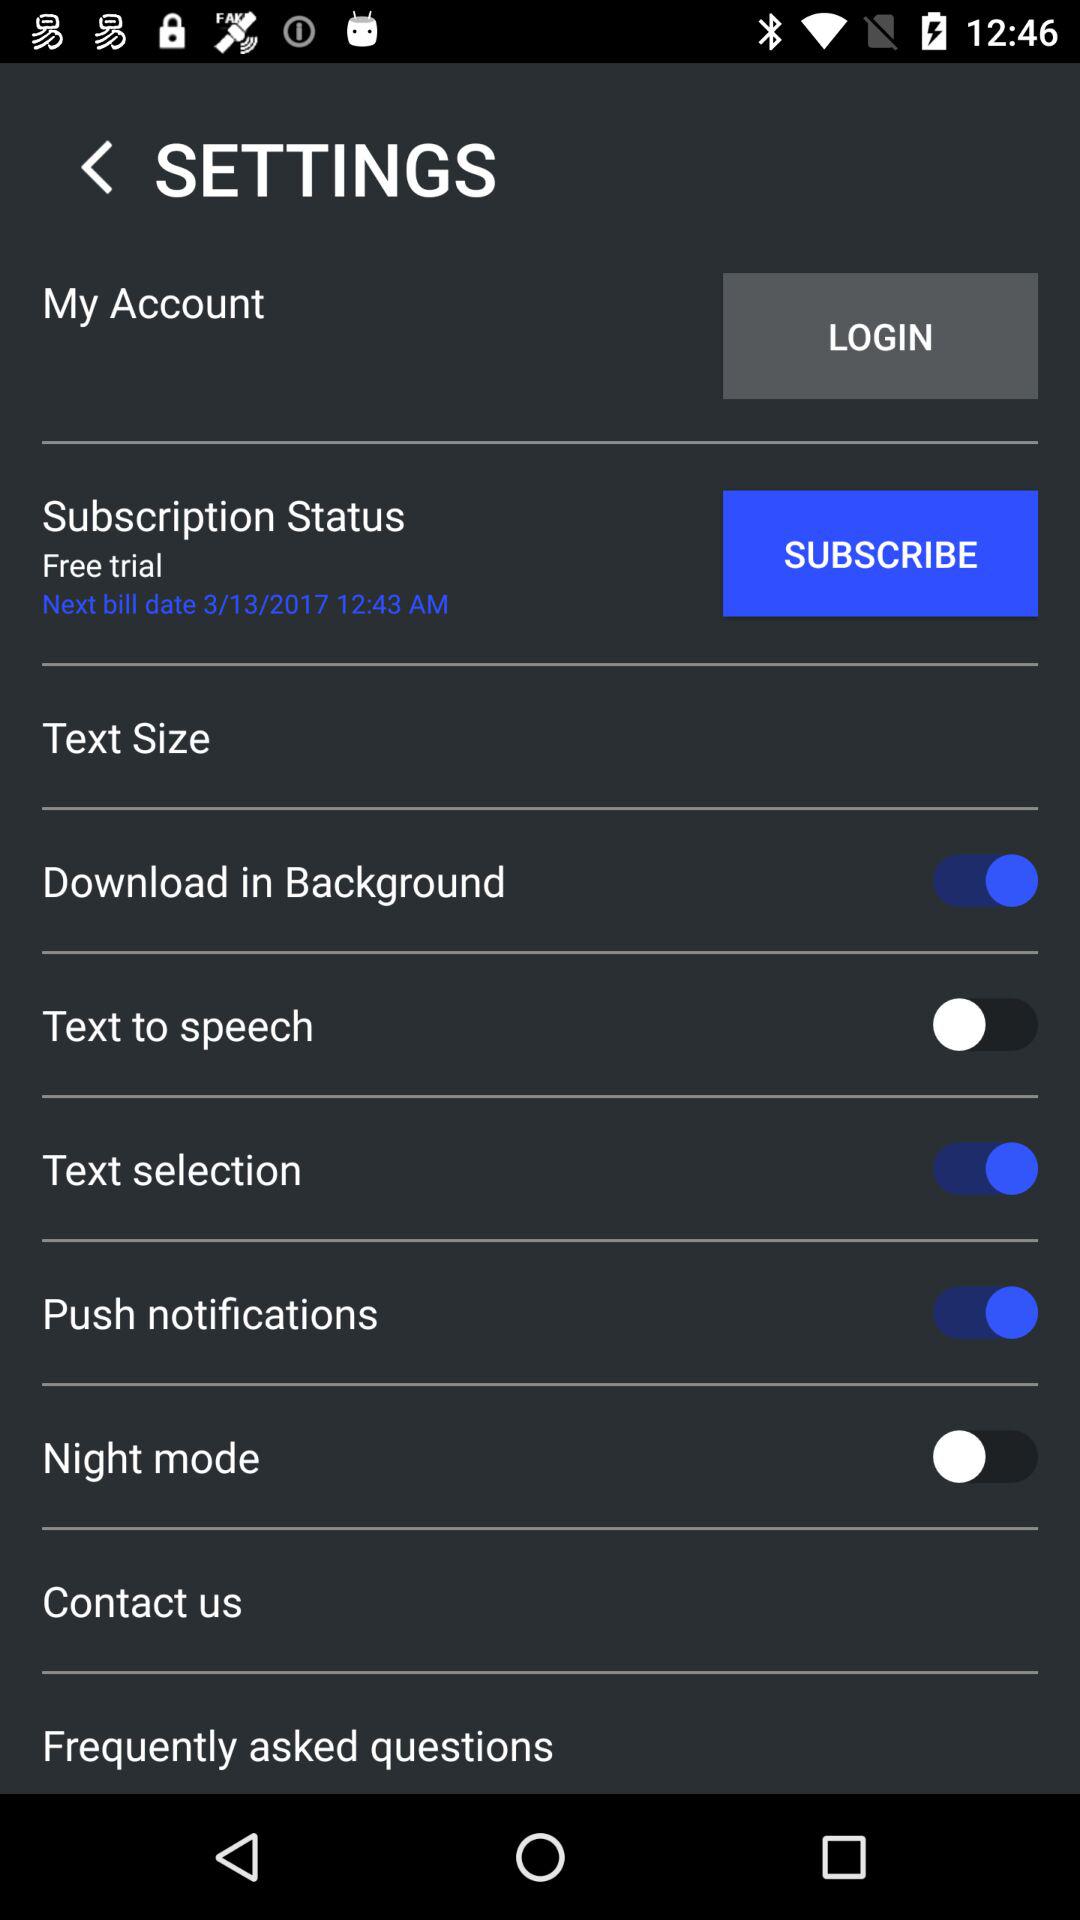 This screenshot has width=1080, height=1920. I want to click on jump to the settings, so click(270, 168).